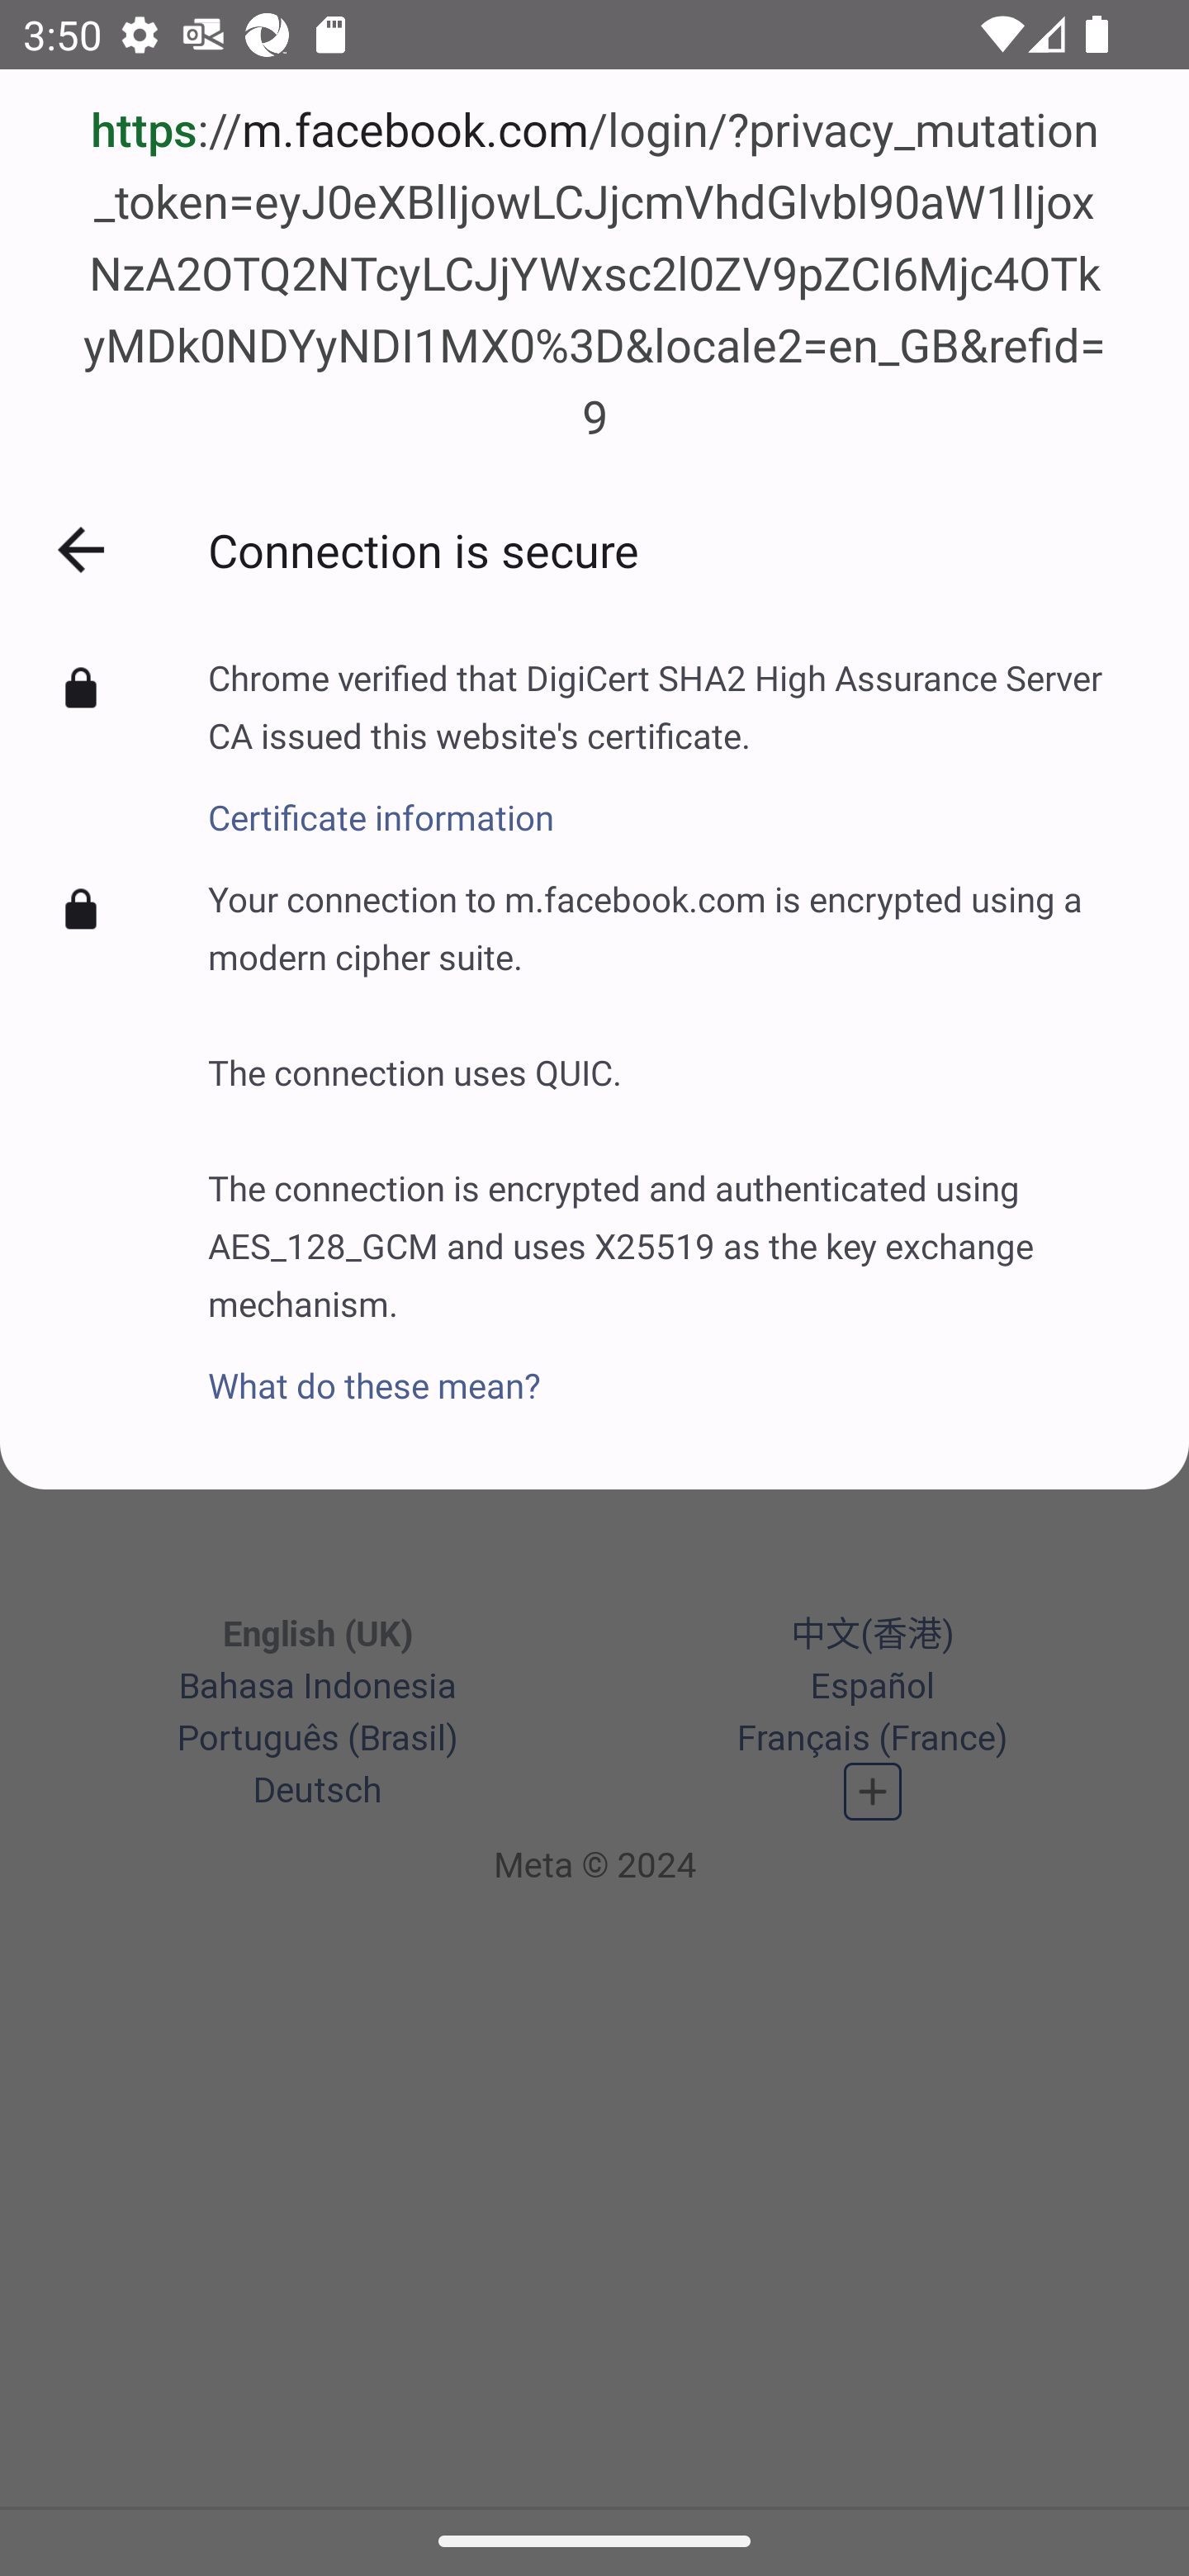 This screenshot has width=1189, height=2576. Describe the element at coordinates (81, 550) in the screenshot. I see `Back` at that location.